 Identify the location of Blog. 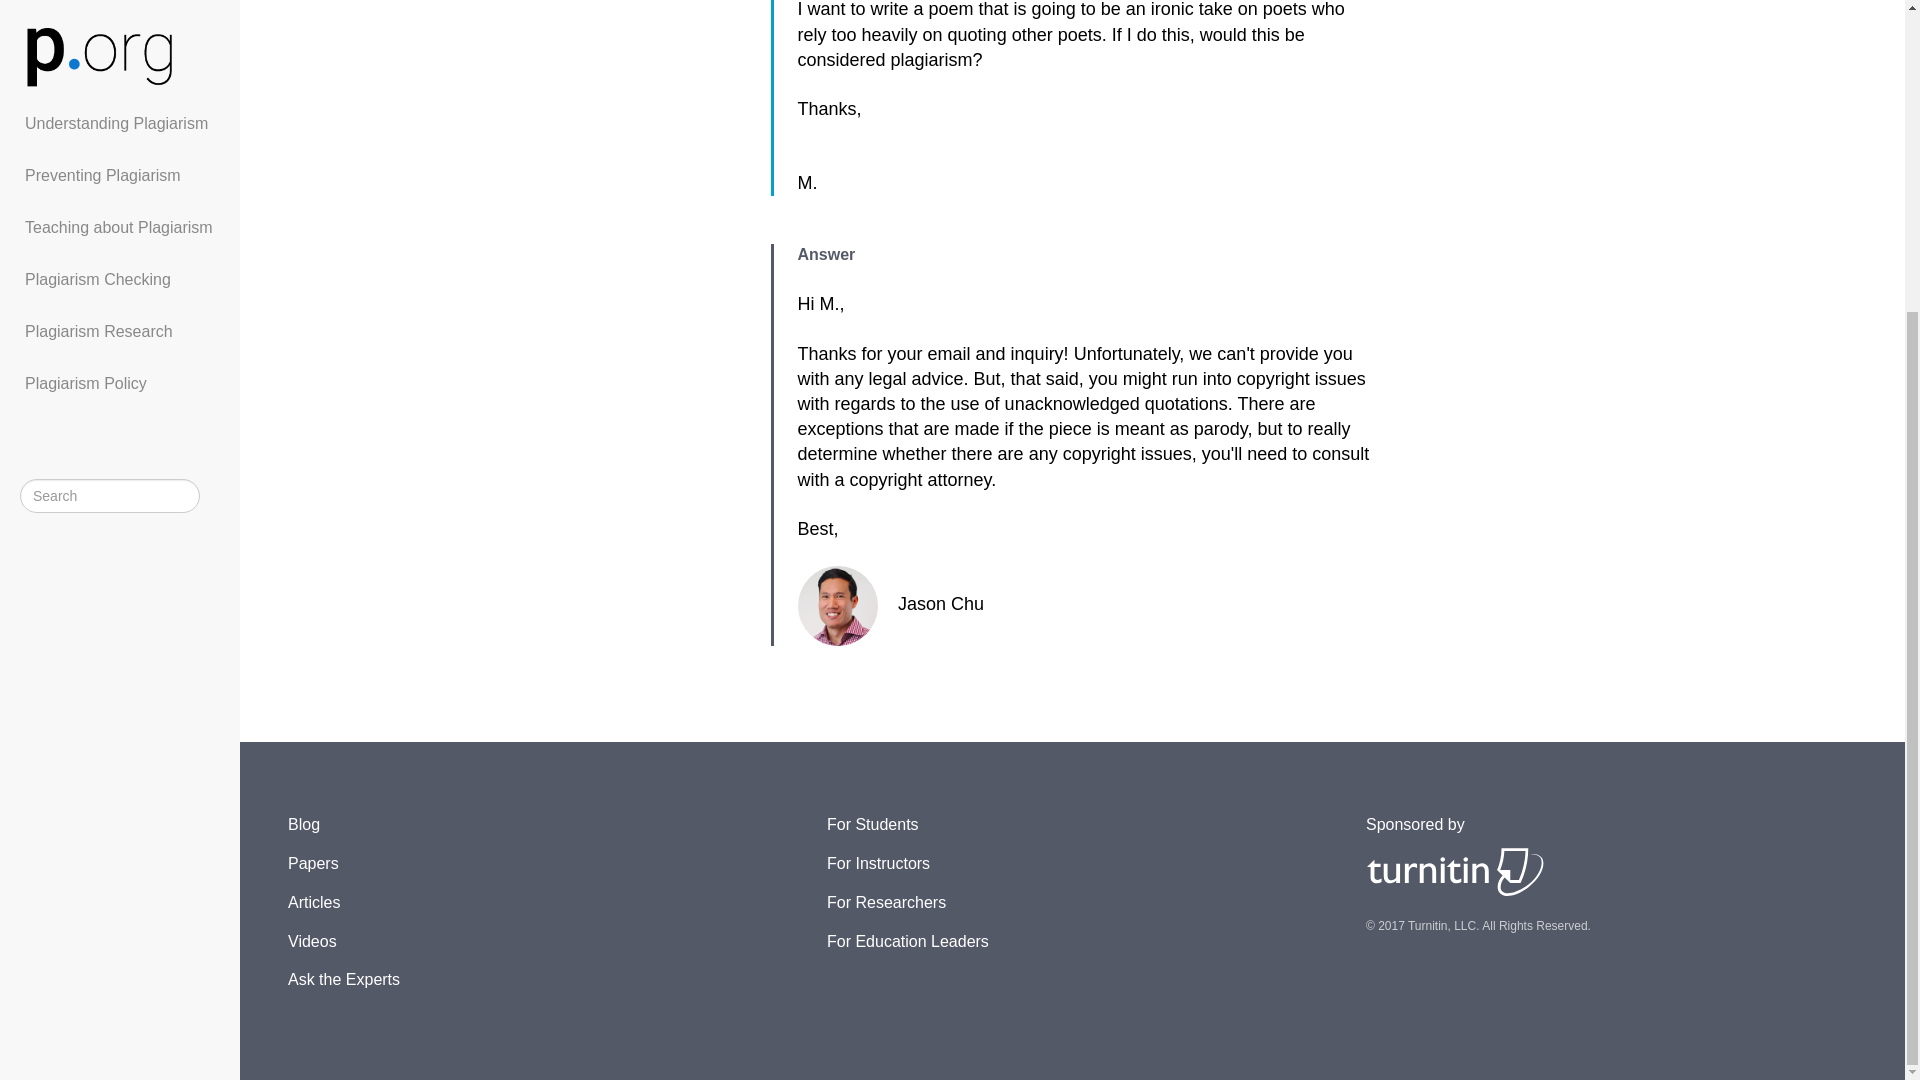
(304, 824).